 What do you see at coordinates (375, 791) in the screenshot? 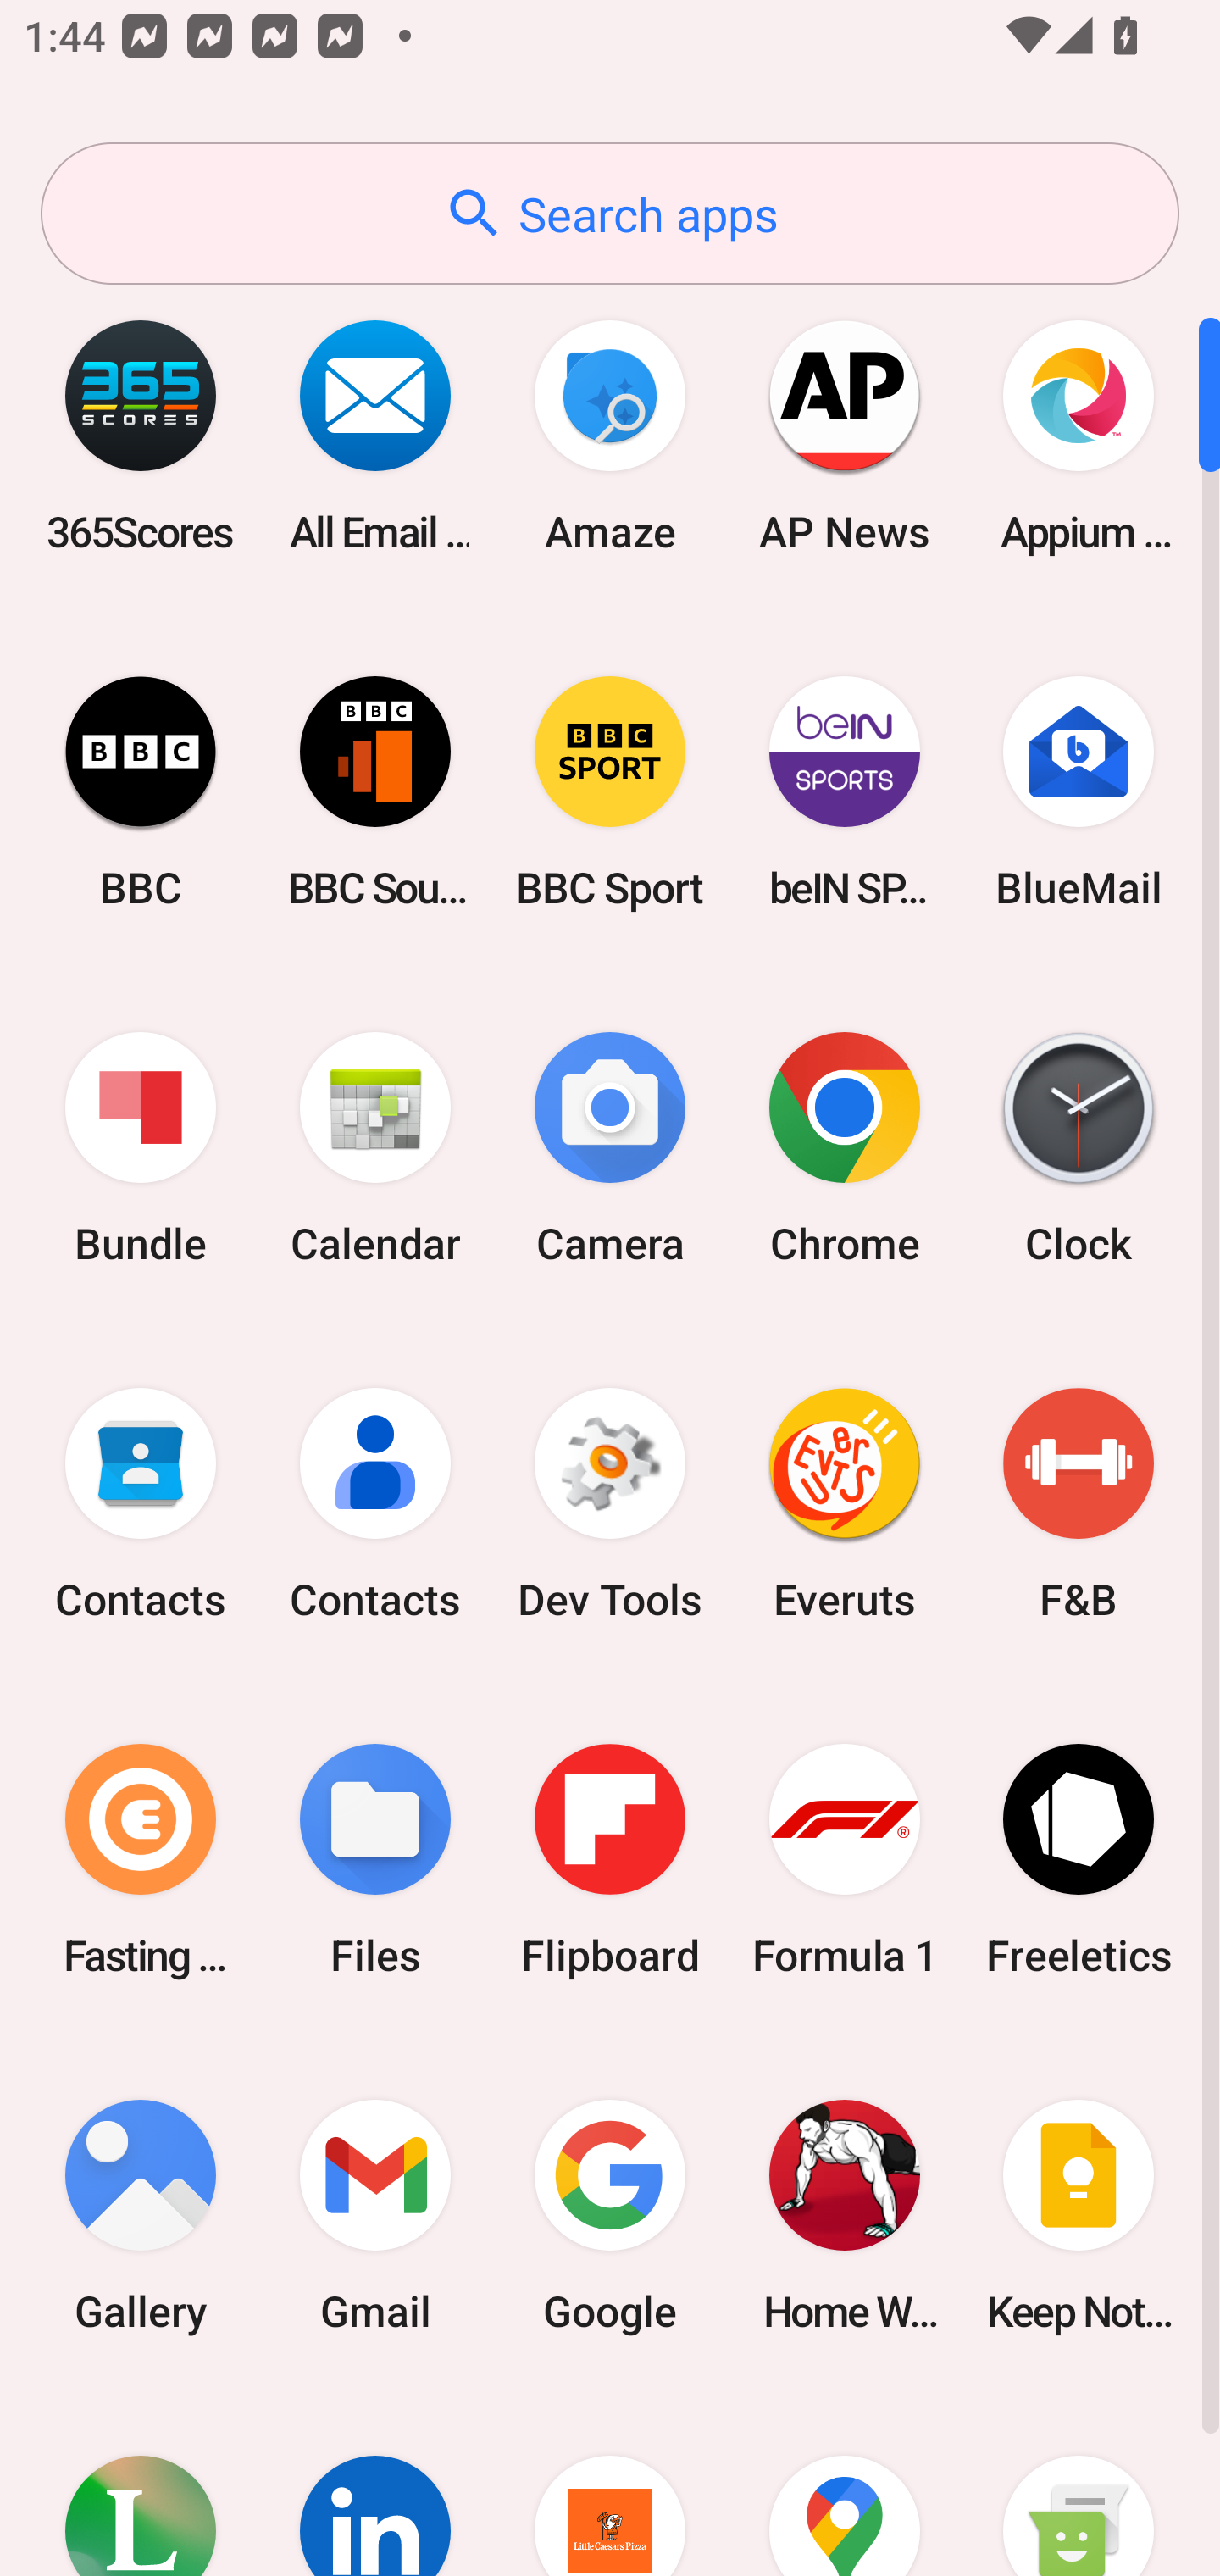
I see `BBC Sounds` at bounding box center [375, 791].